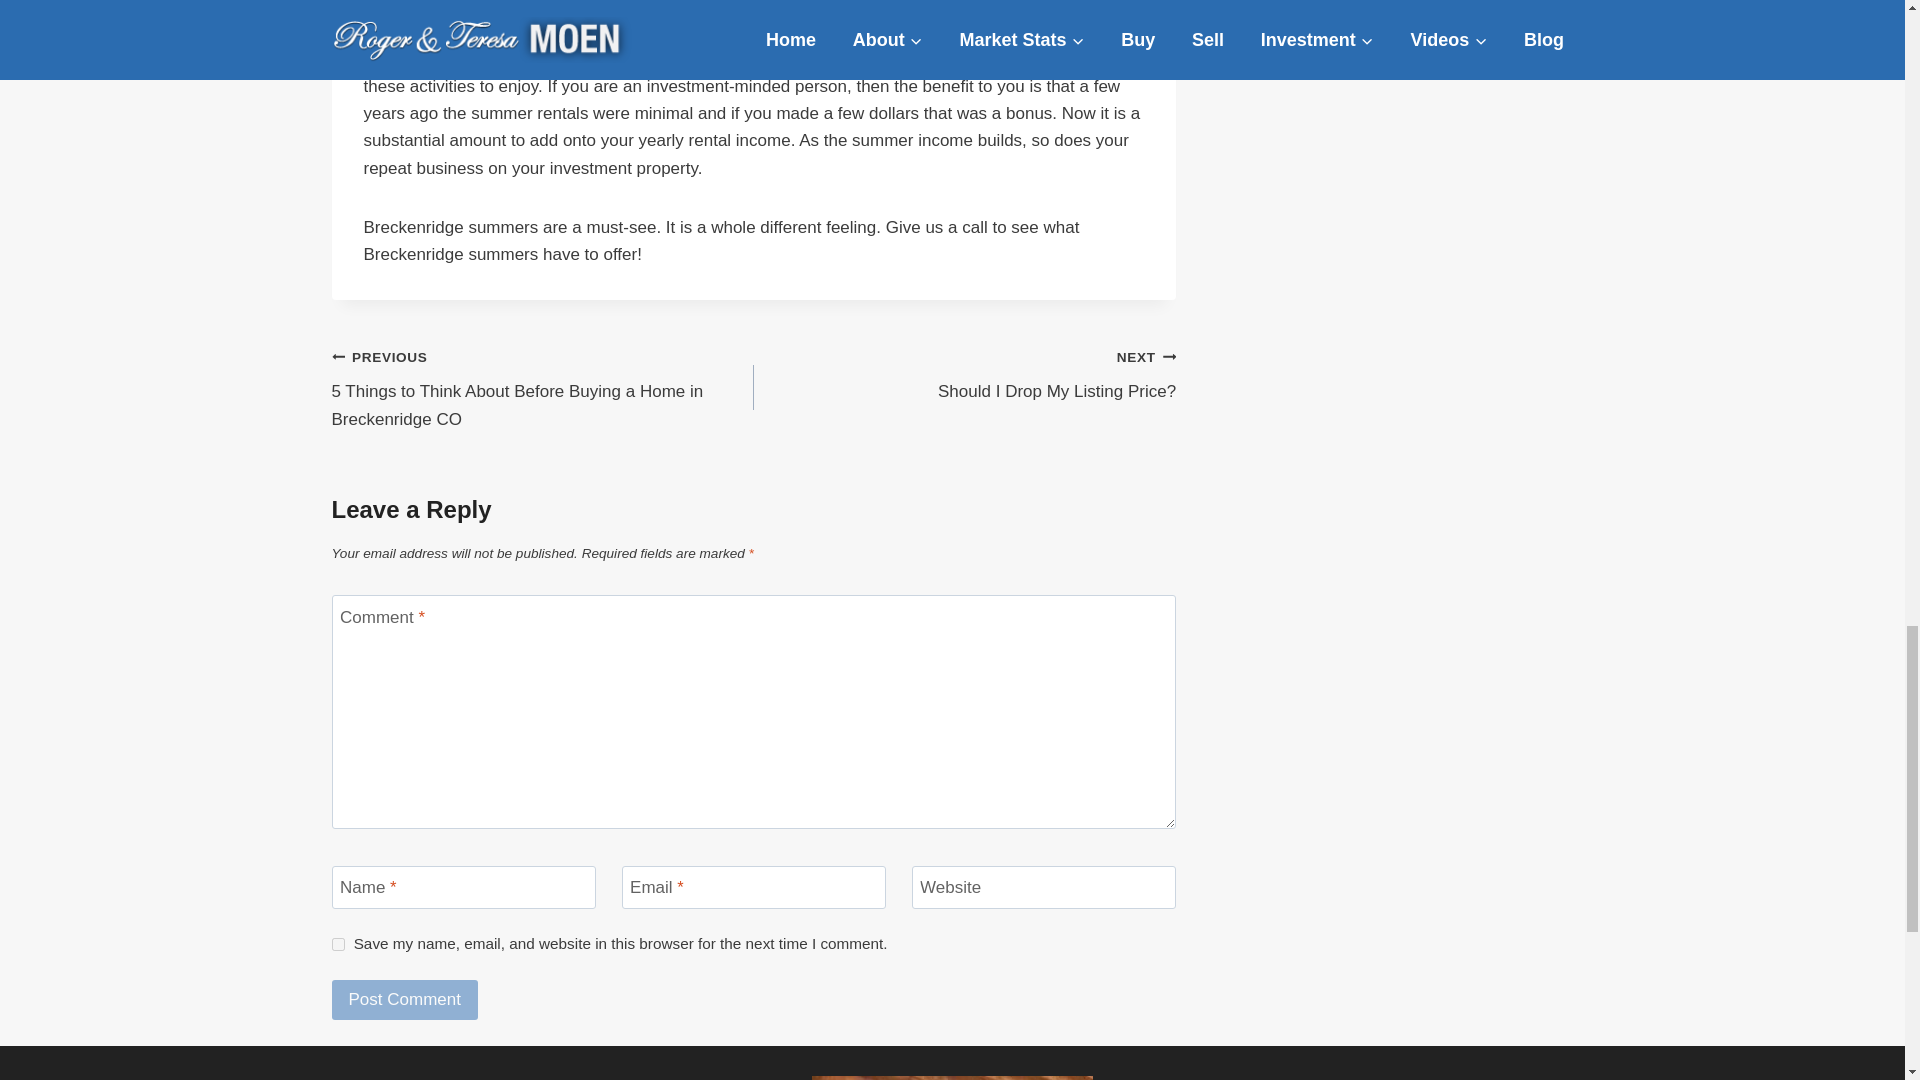  I want to click on Post Comment, so click(405, 1000).